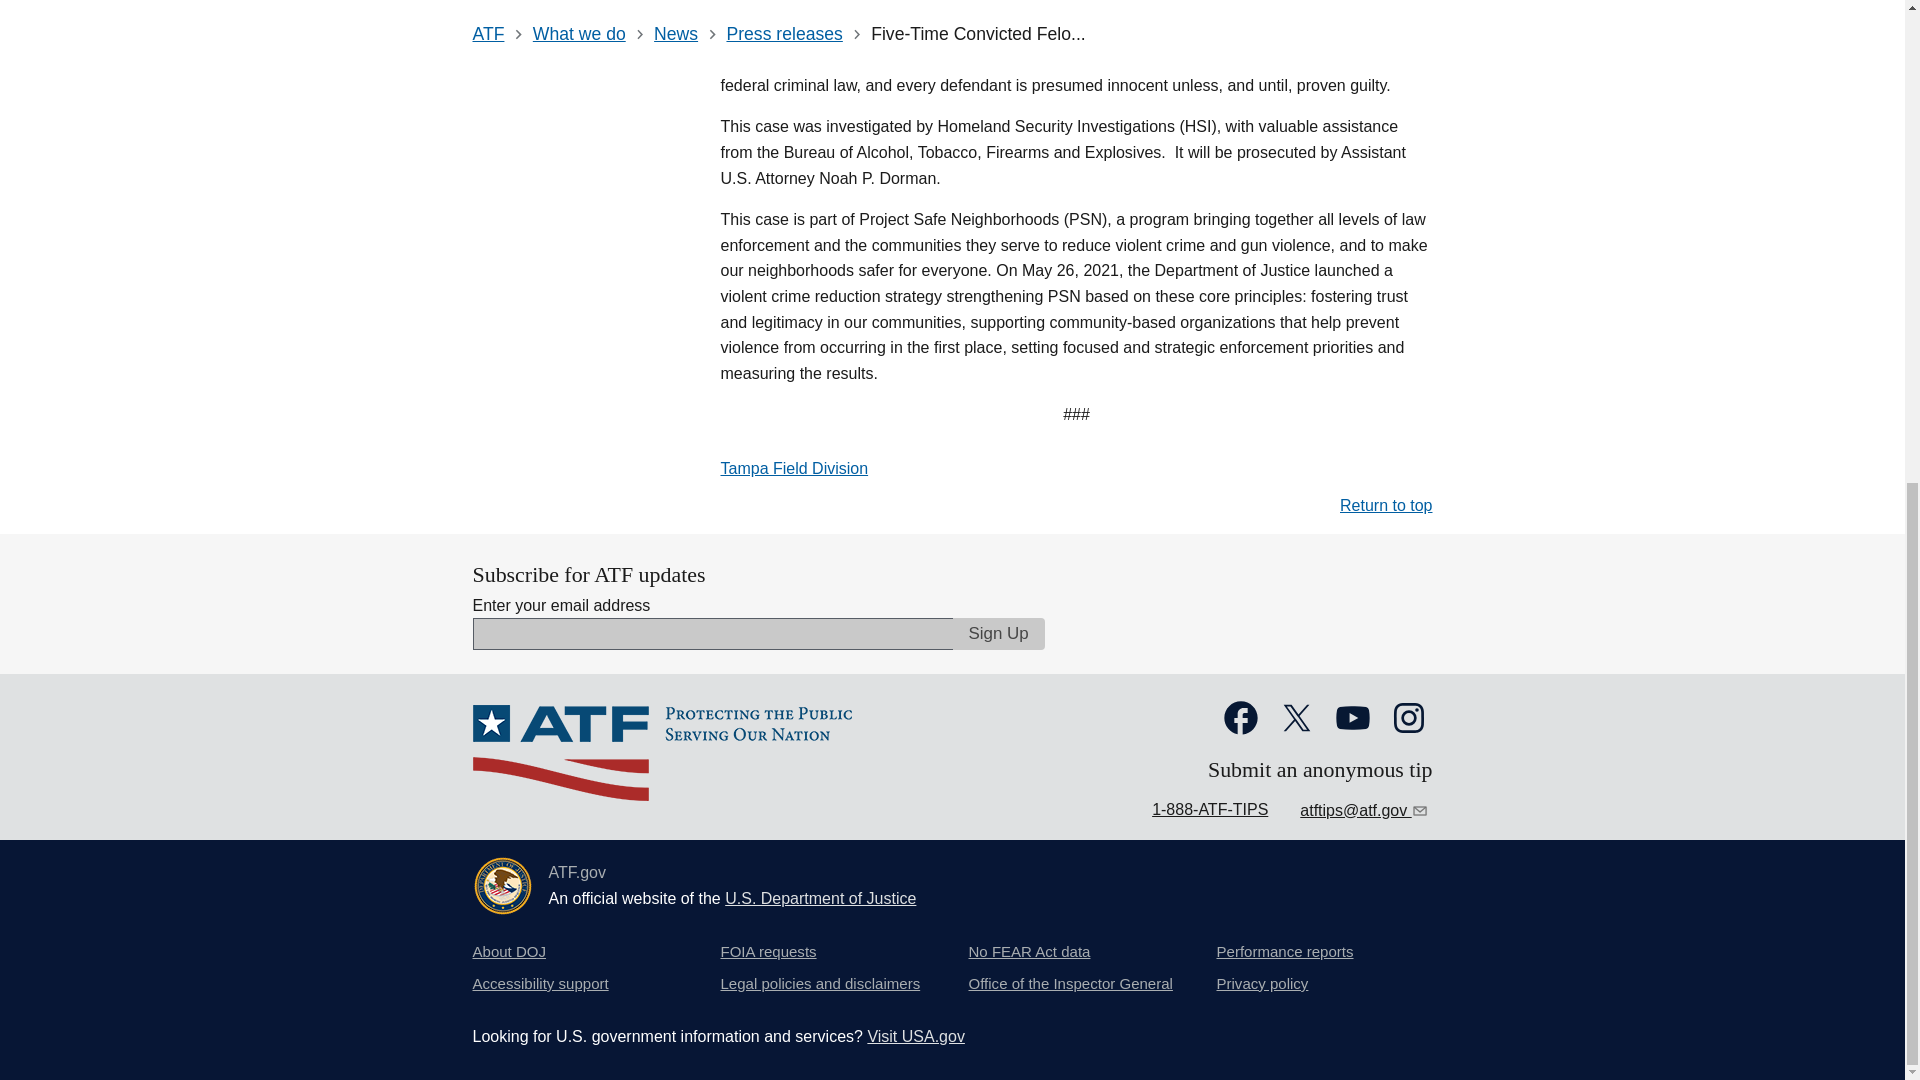 The width and height of the screenshot is (1920, 1080). What do you see at coordinates (1284, 952) in the screenshot?
I see `Performance reports` at bounding box center [1284, 952].